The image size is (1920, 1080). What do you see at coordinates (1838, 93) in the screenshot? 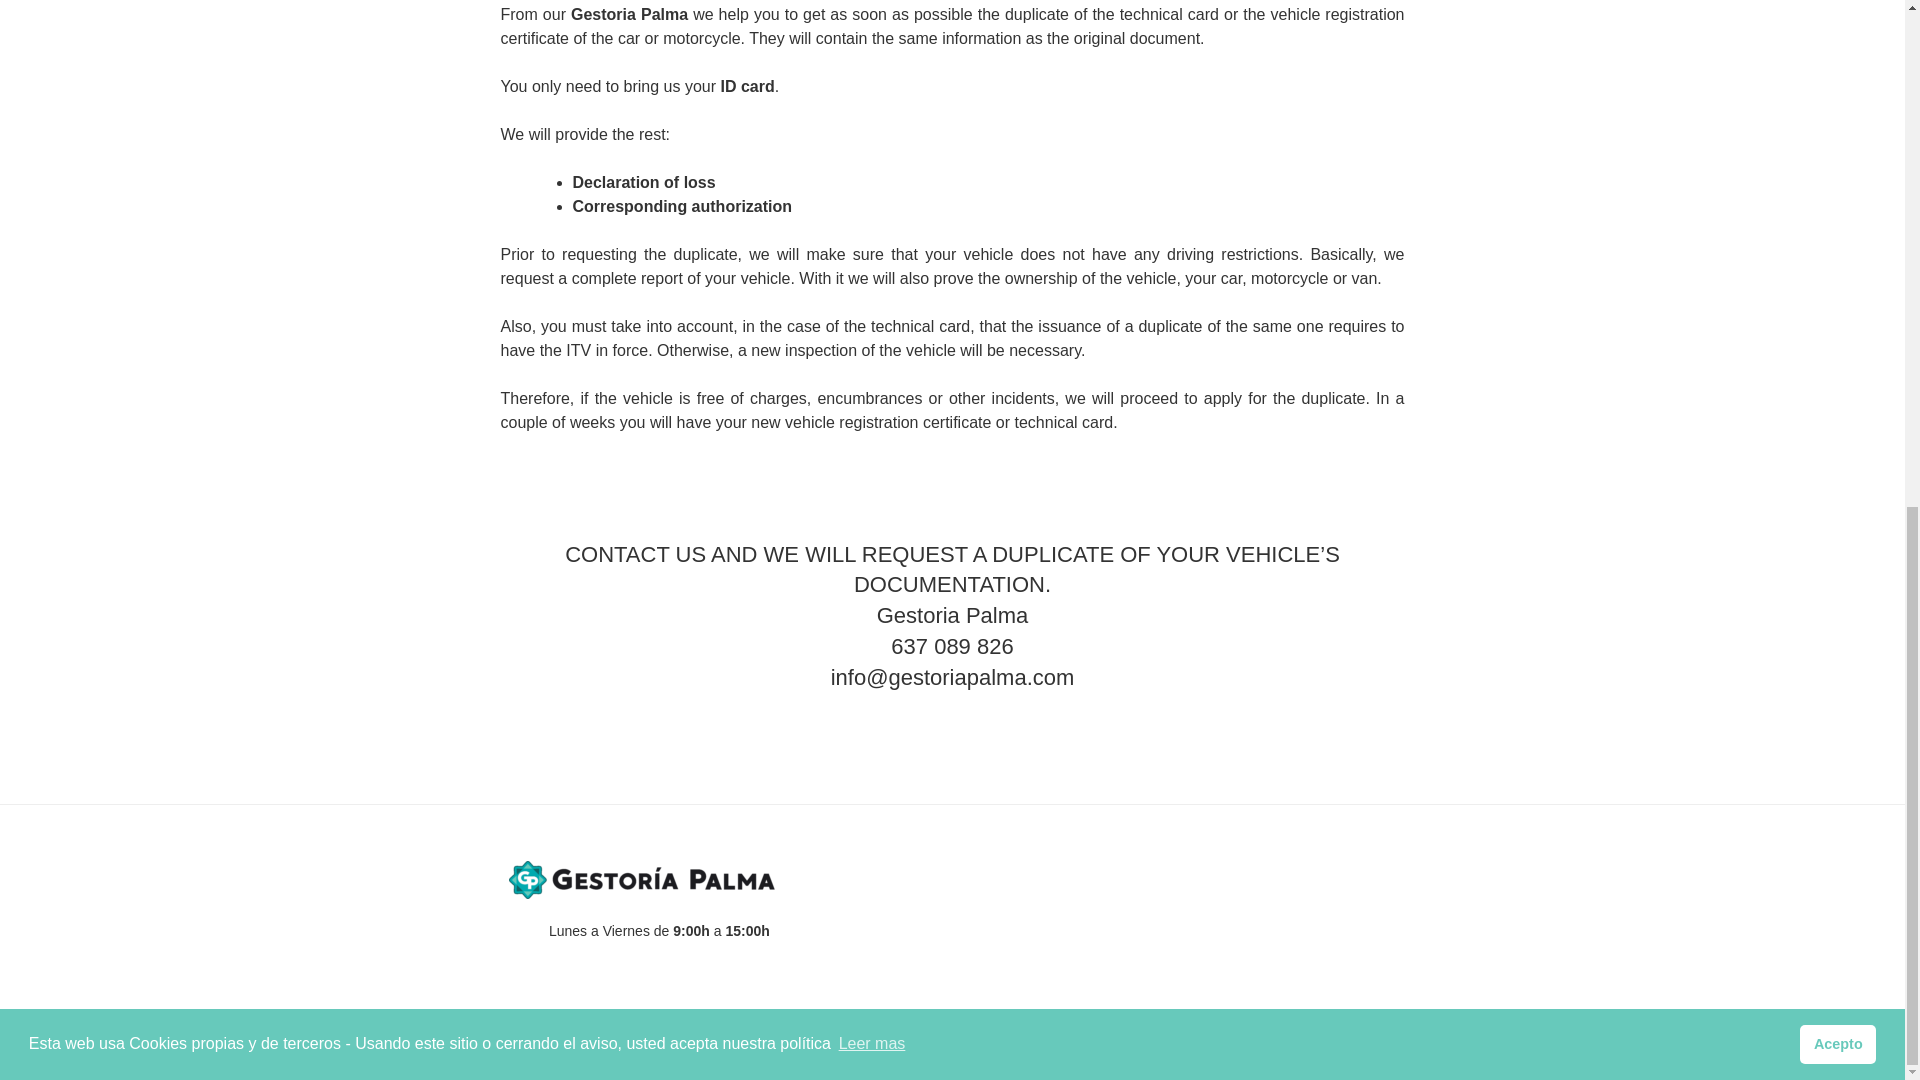
I see `Acepto` at bounding box center [1838, 93].